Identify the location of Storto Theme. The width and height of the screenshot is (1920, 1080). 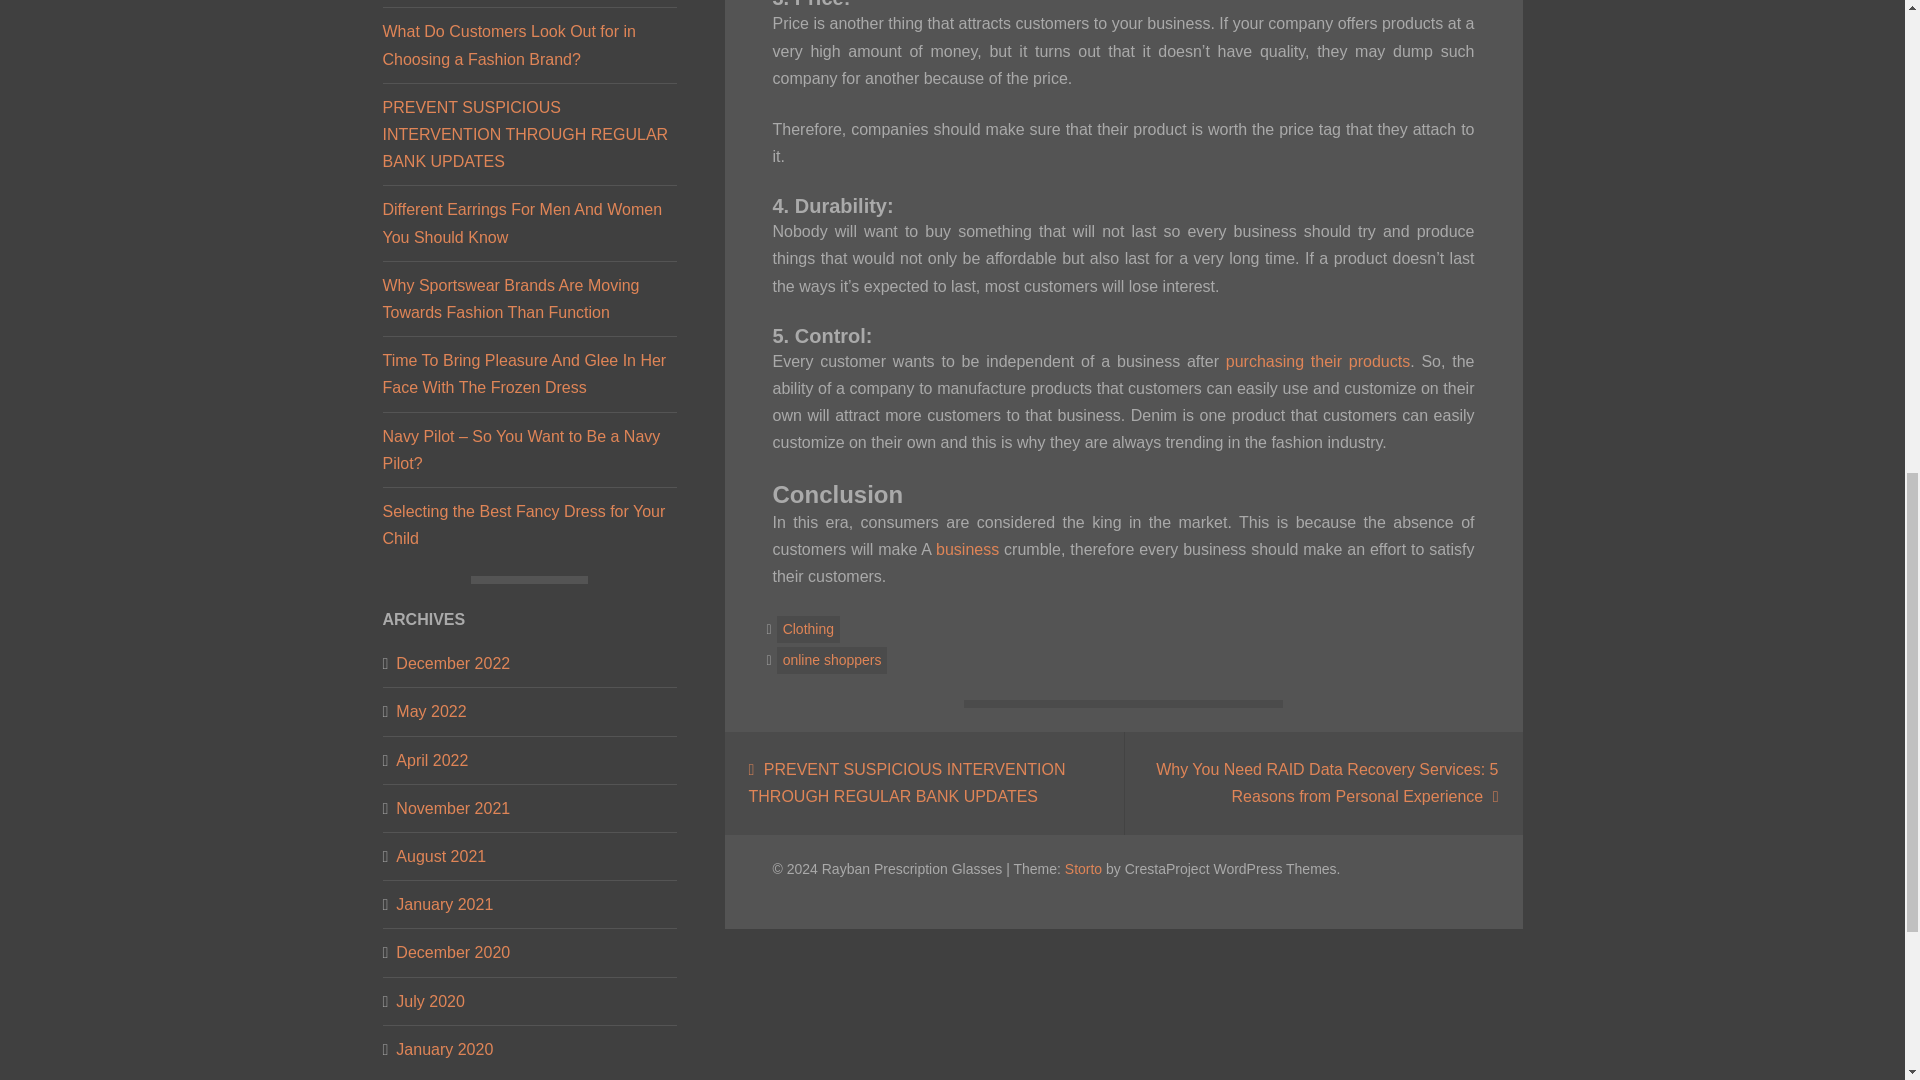
(1084, 867).